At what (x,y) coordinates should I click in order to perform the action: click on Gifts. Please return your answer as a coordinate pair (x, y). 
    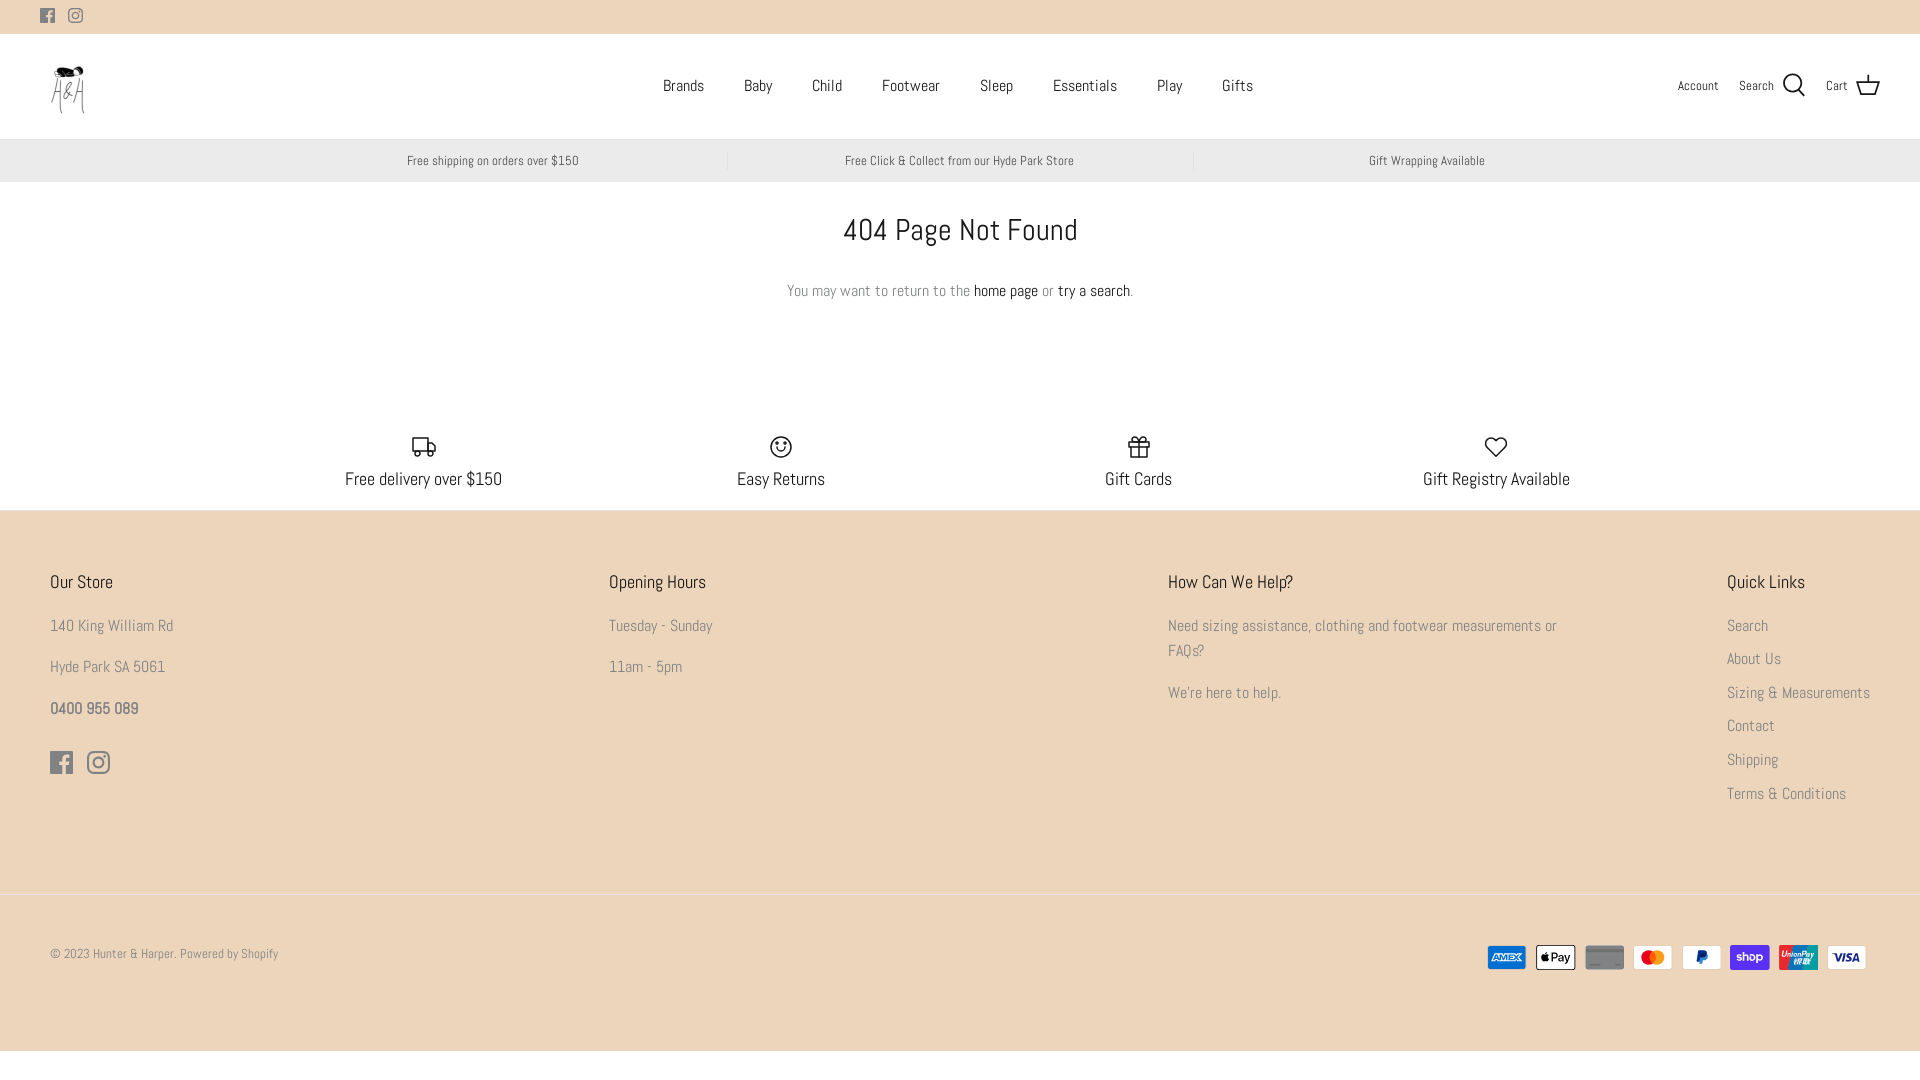
    Looking at the image, I should click on (1238, 86).